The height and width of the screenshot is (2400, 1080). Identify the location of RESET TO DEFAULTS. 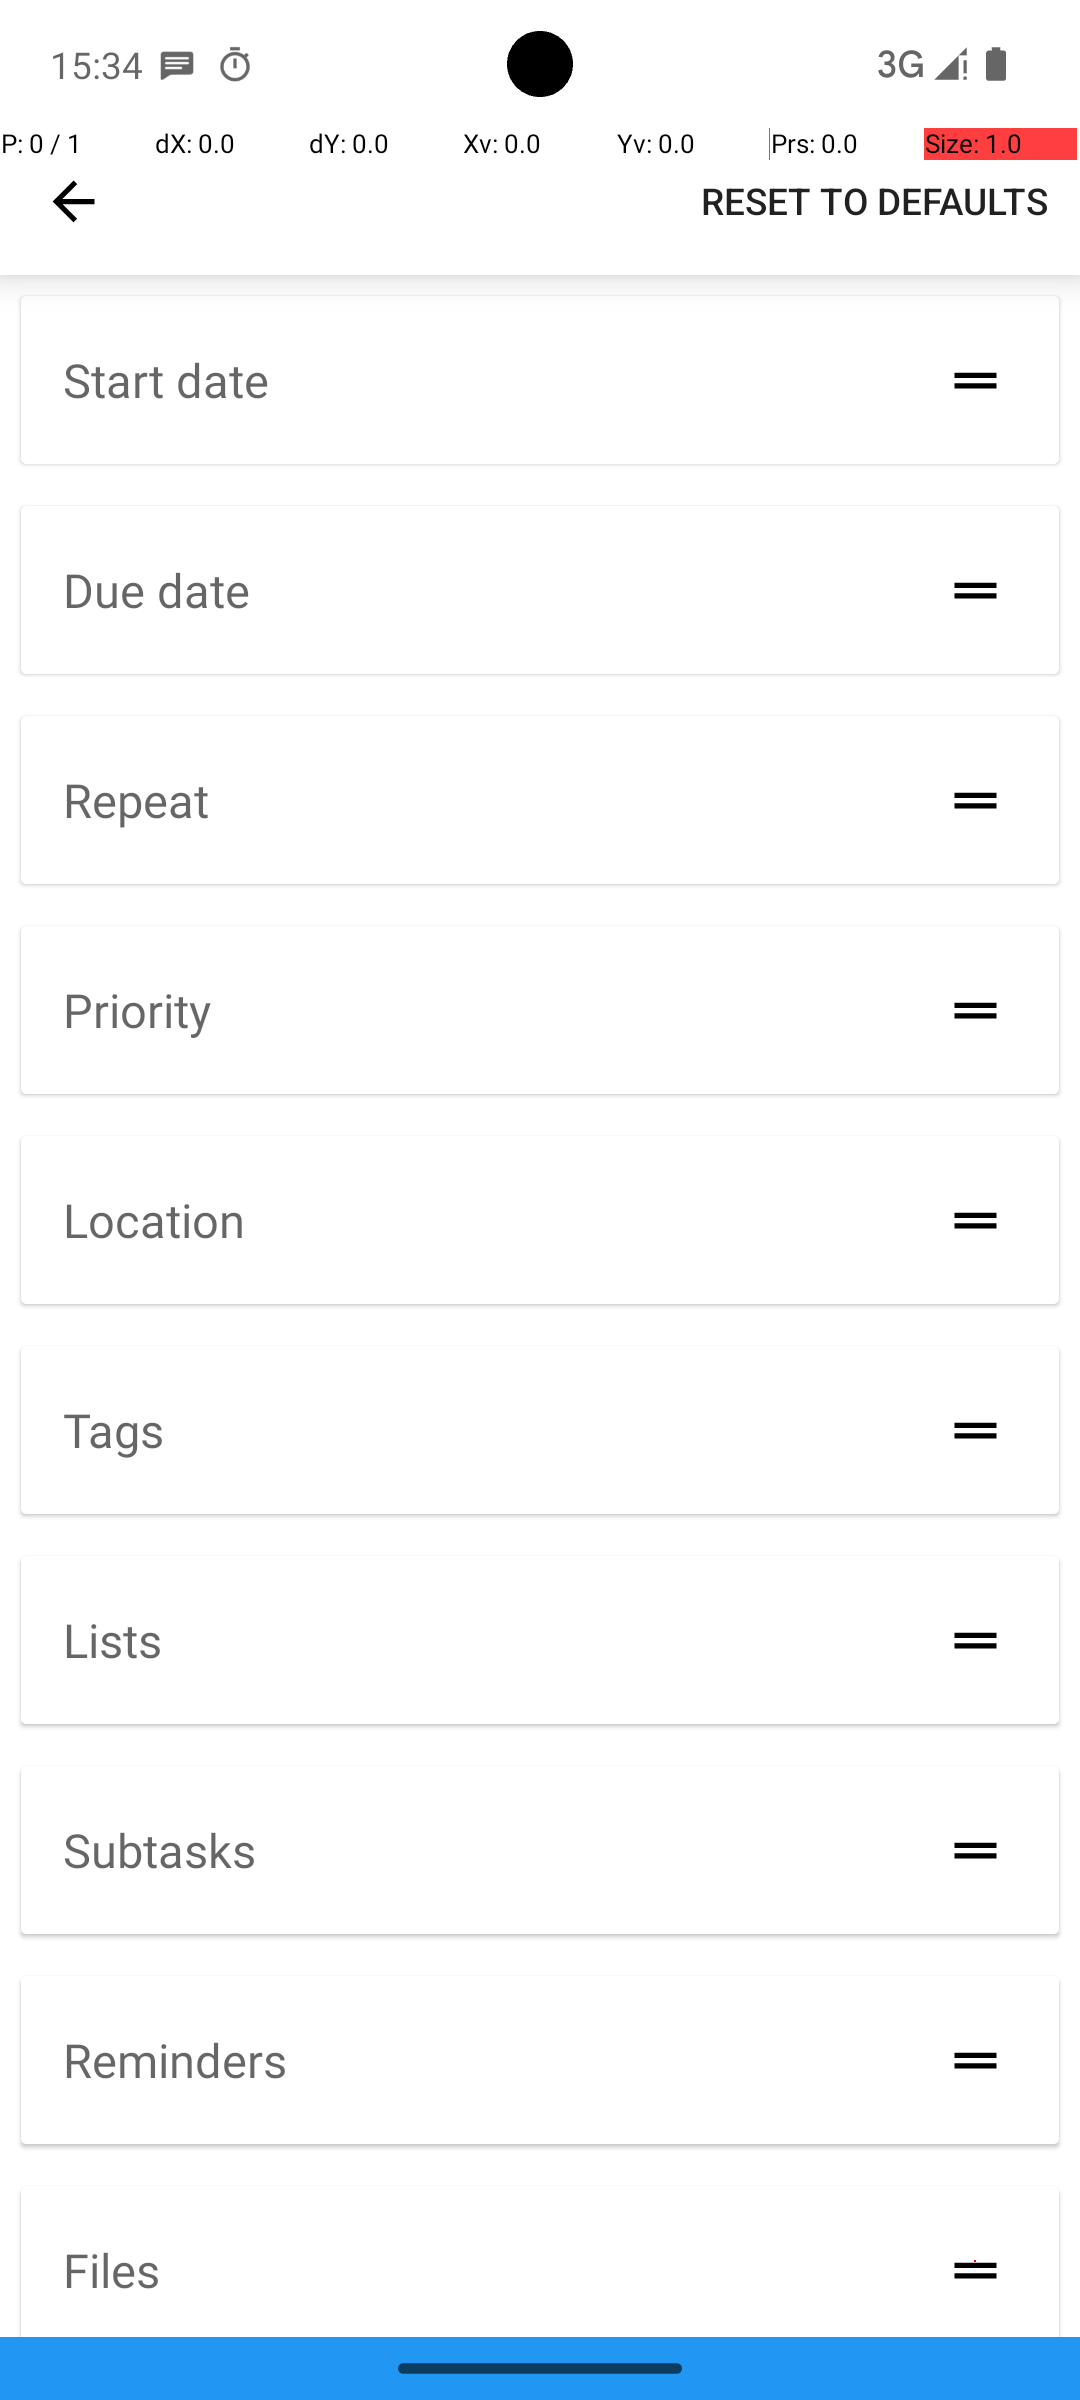
(874, 201).